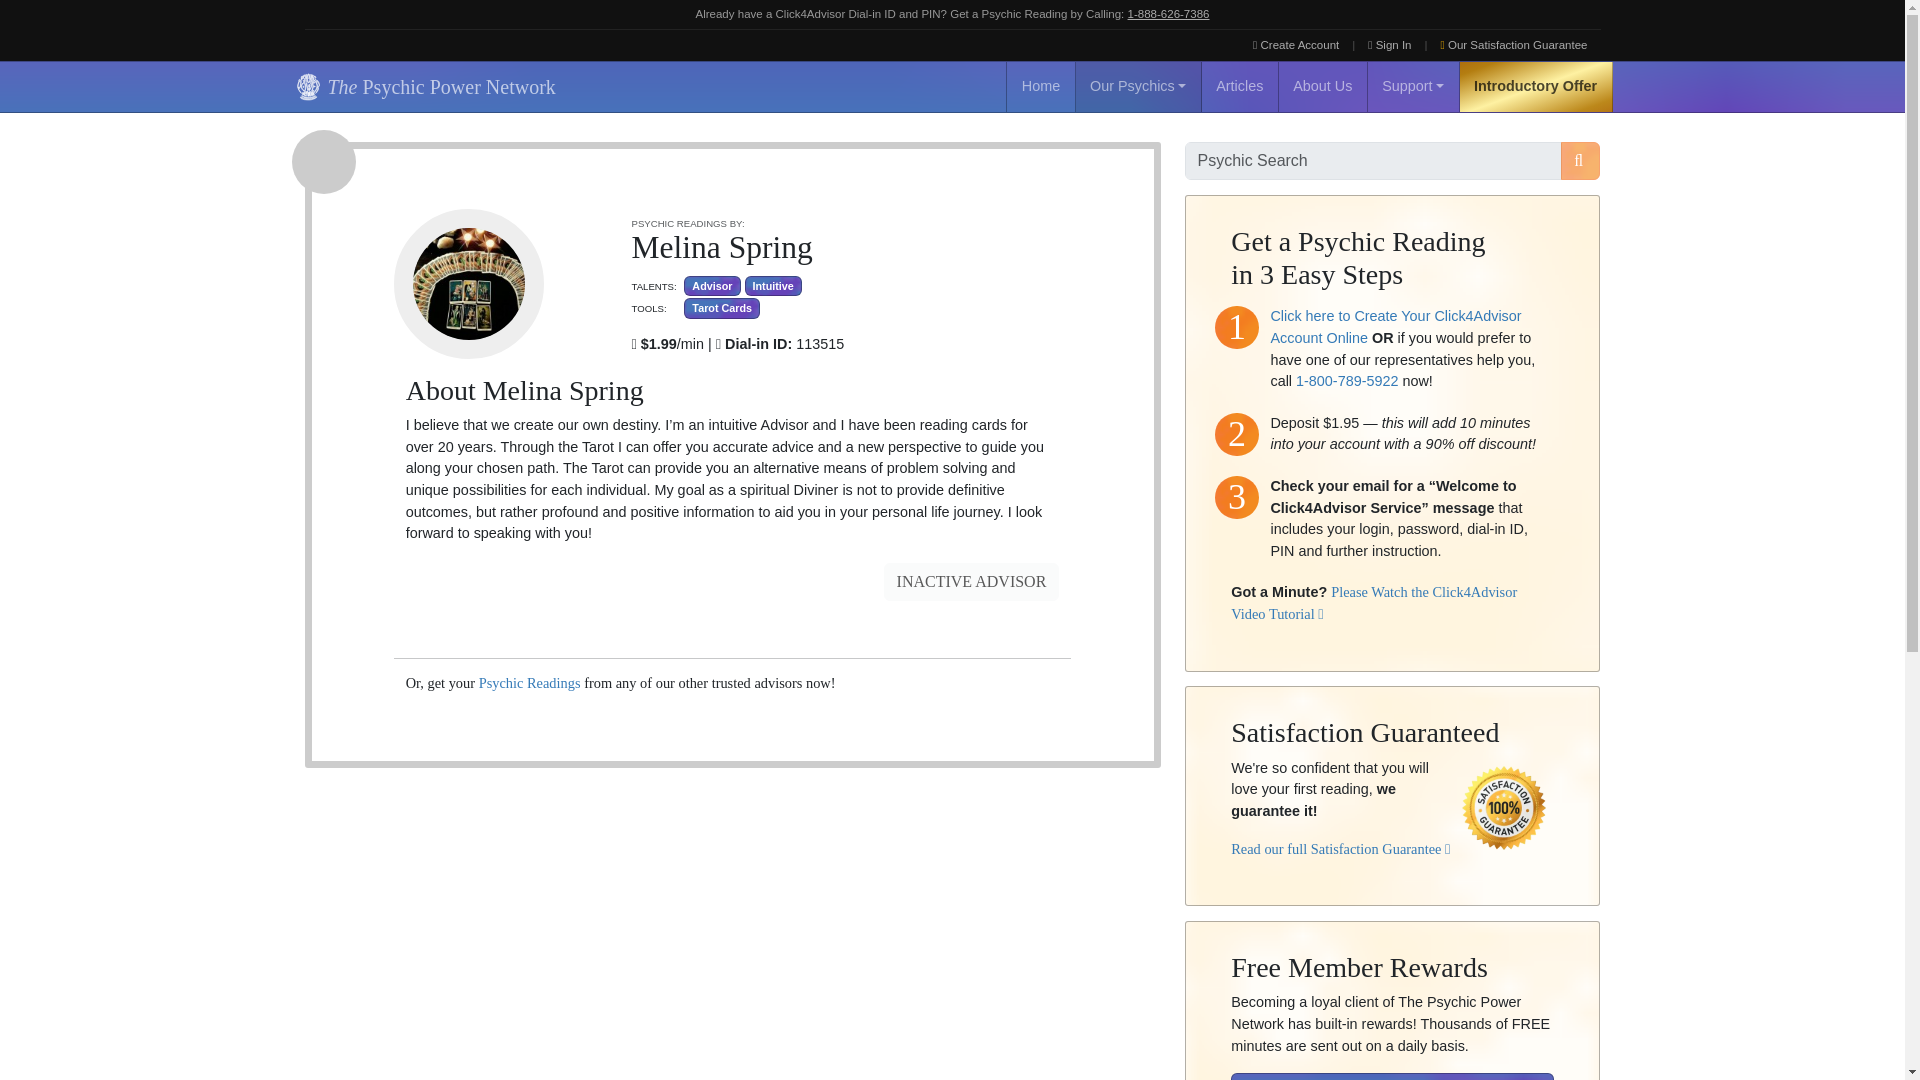  I want to click on Read our full Satisfaction Guarantee , so click(1340, 849).